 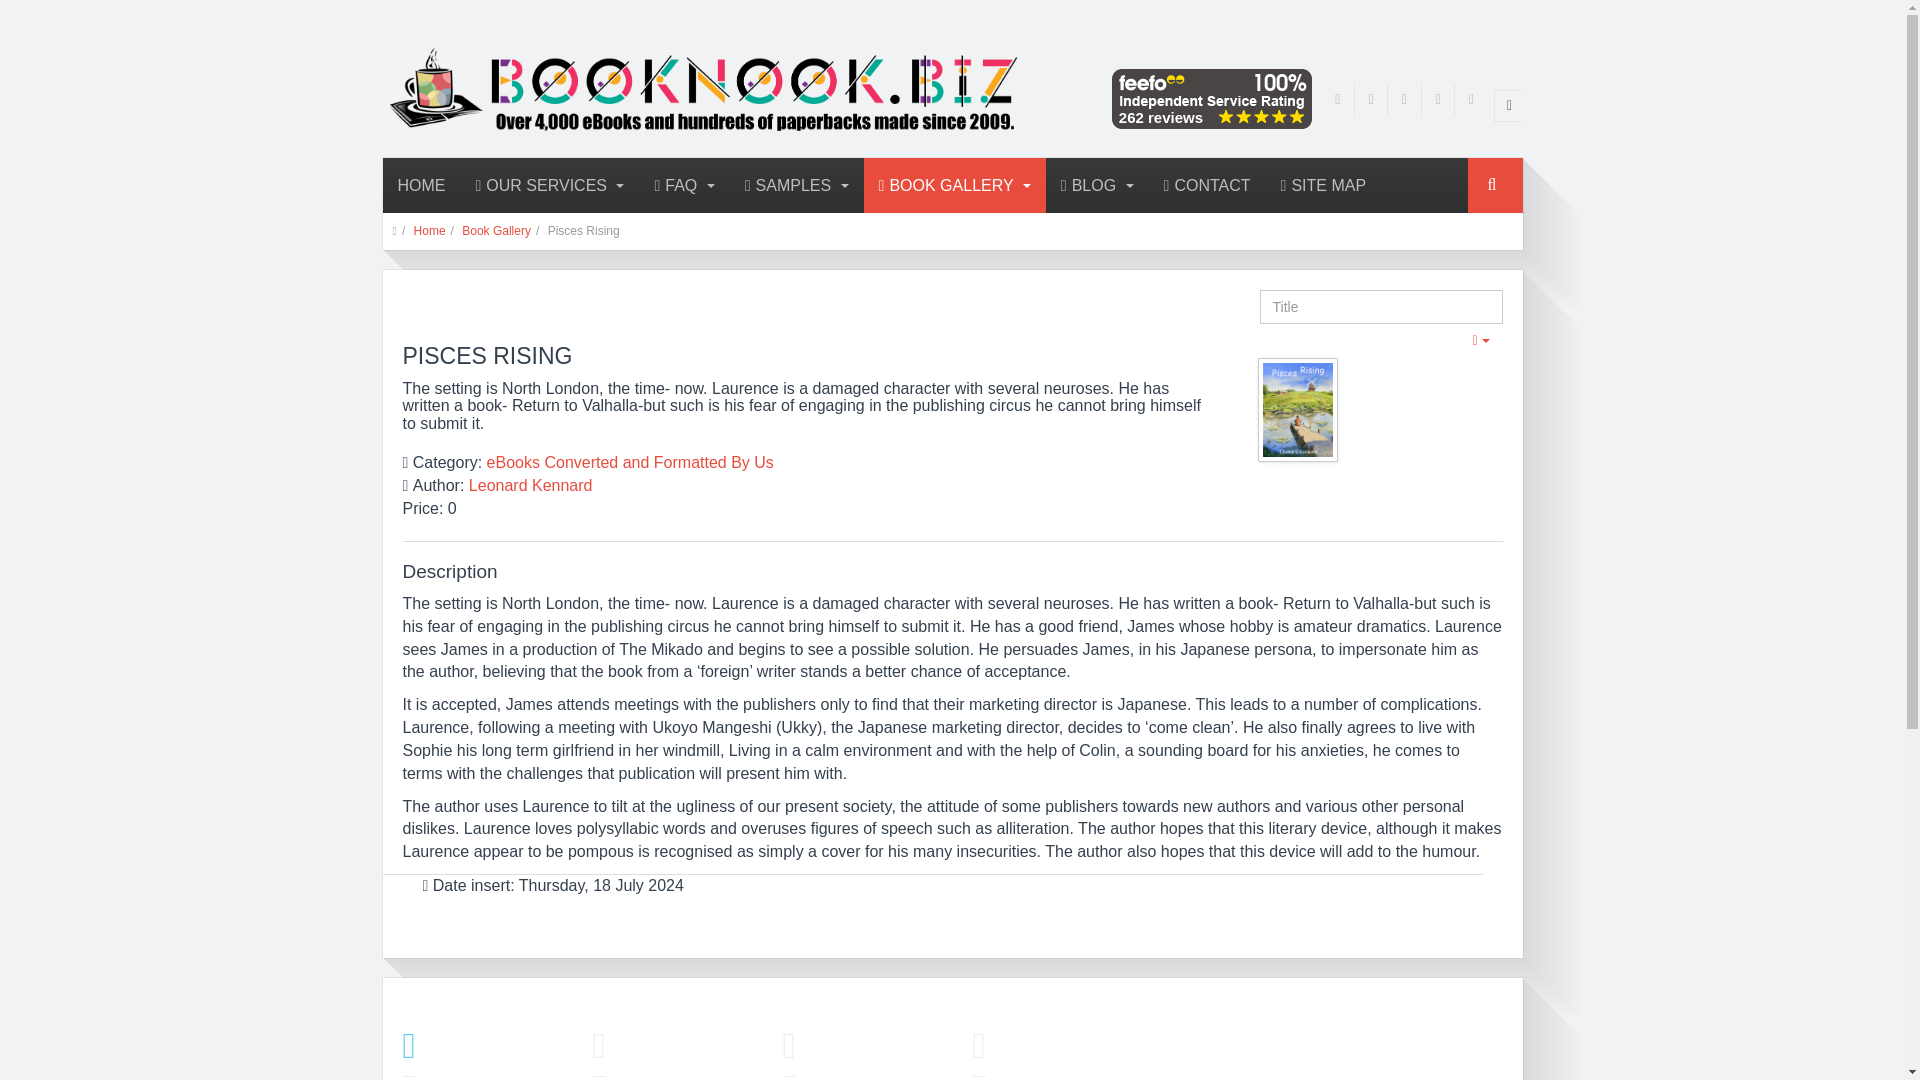 I want to click on Booknook, so click(x=606, y=88).